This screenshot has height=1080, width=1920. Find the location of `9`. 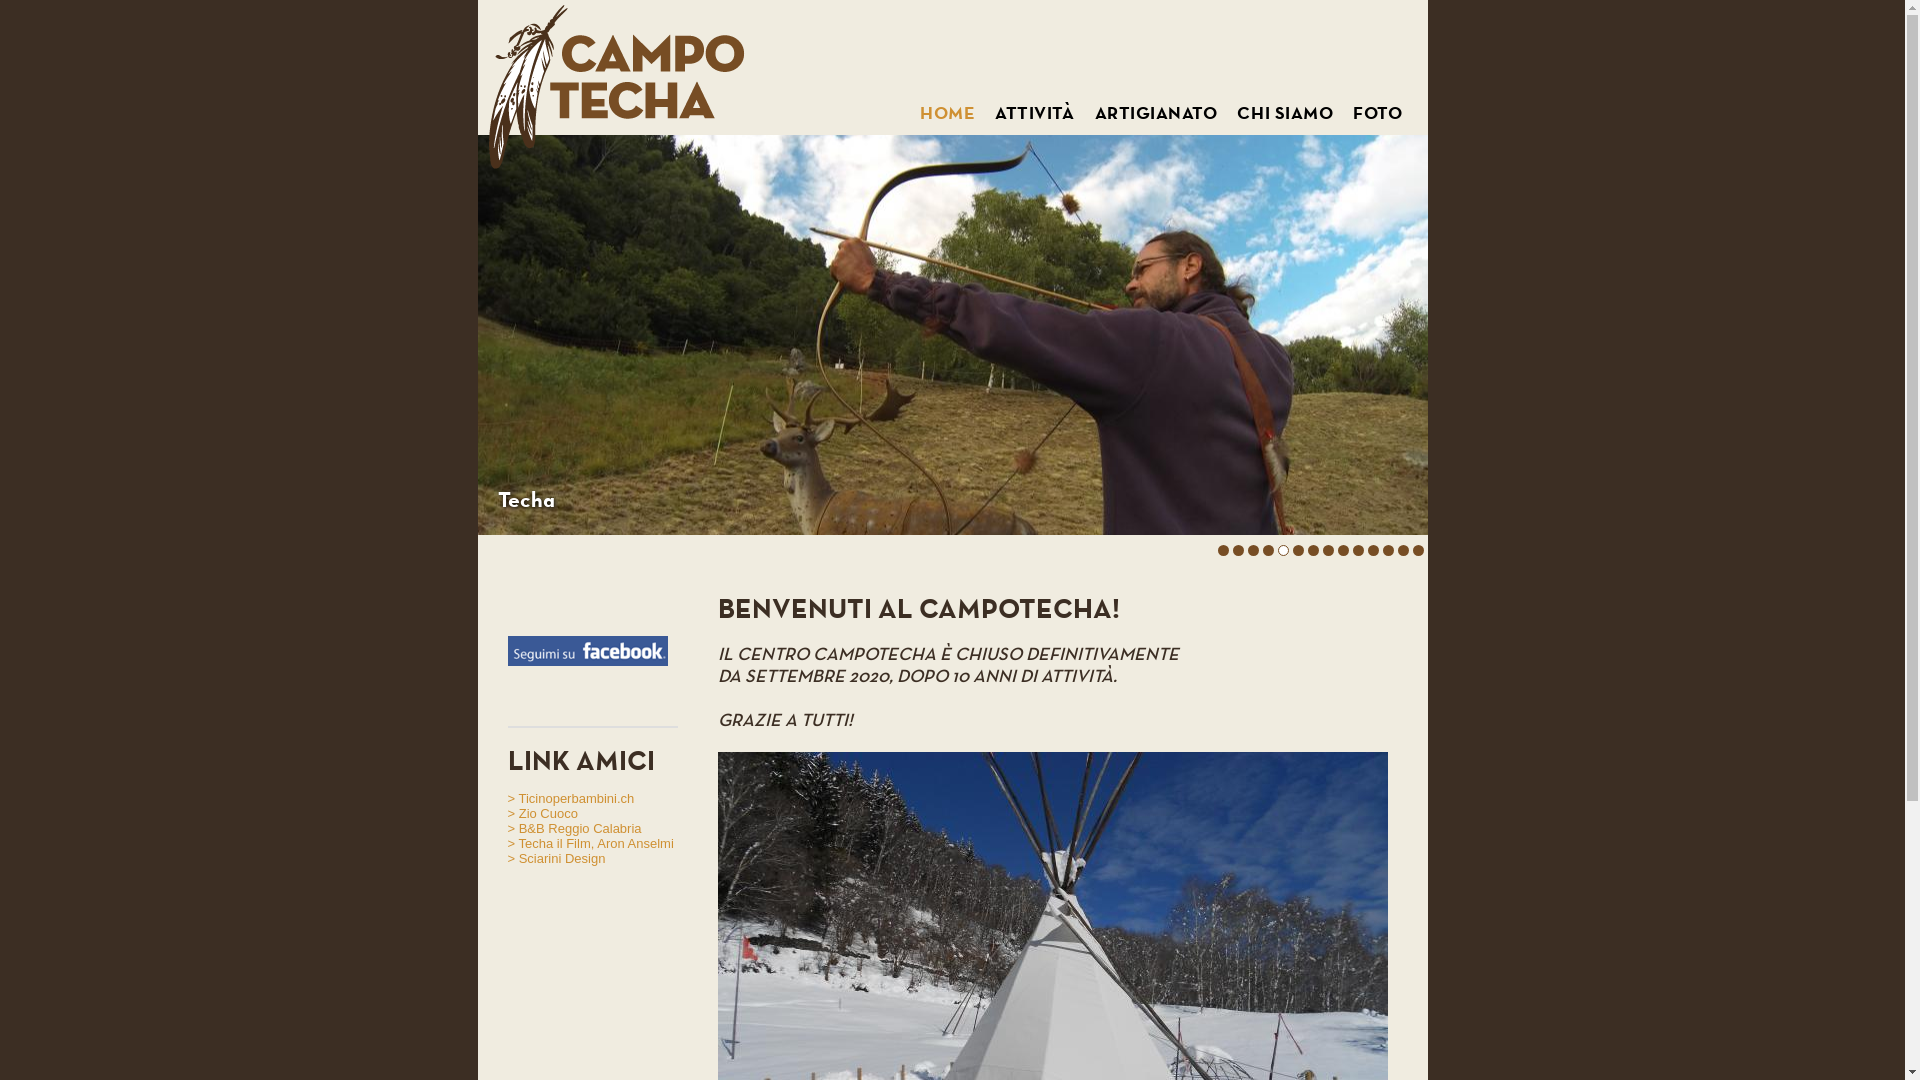

9 is located at coordinates (1343, 554).